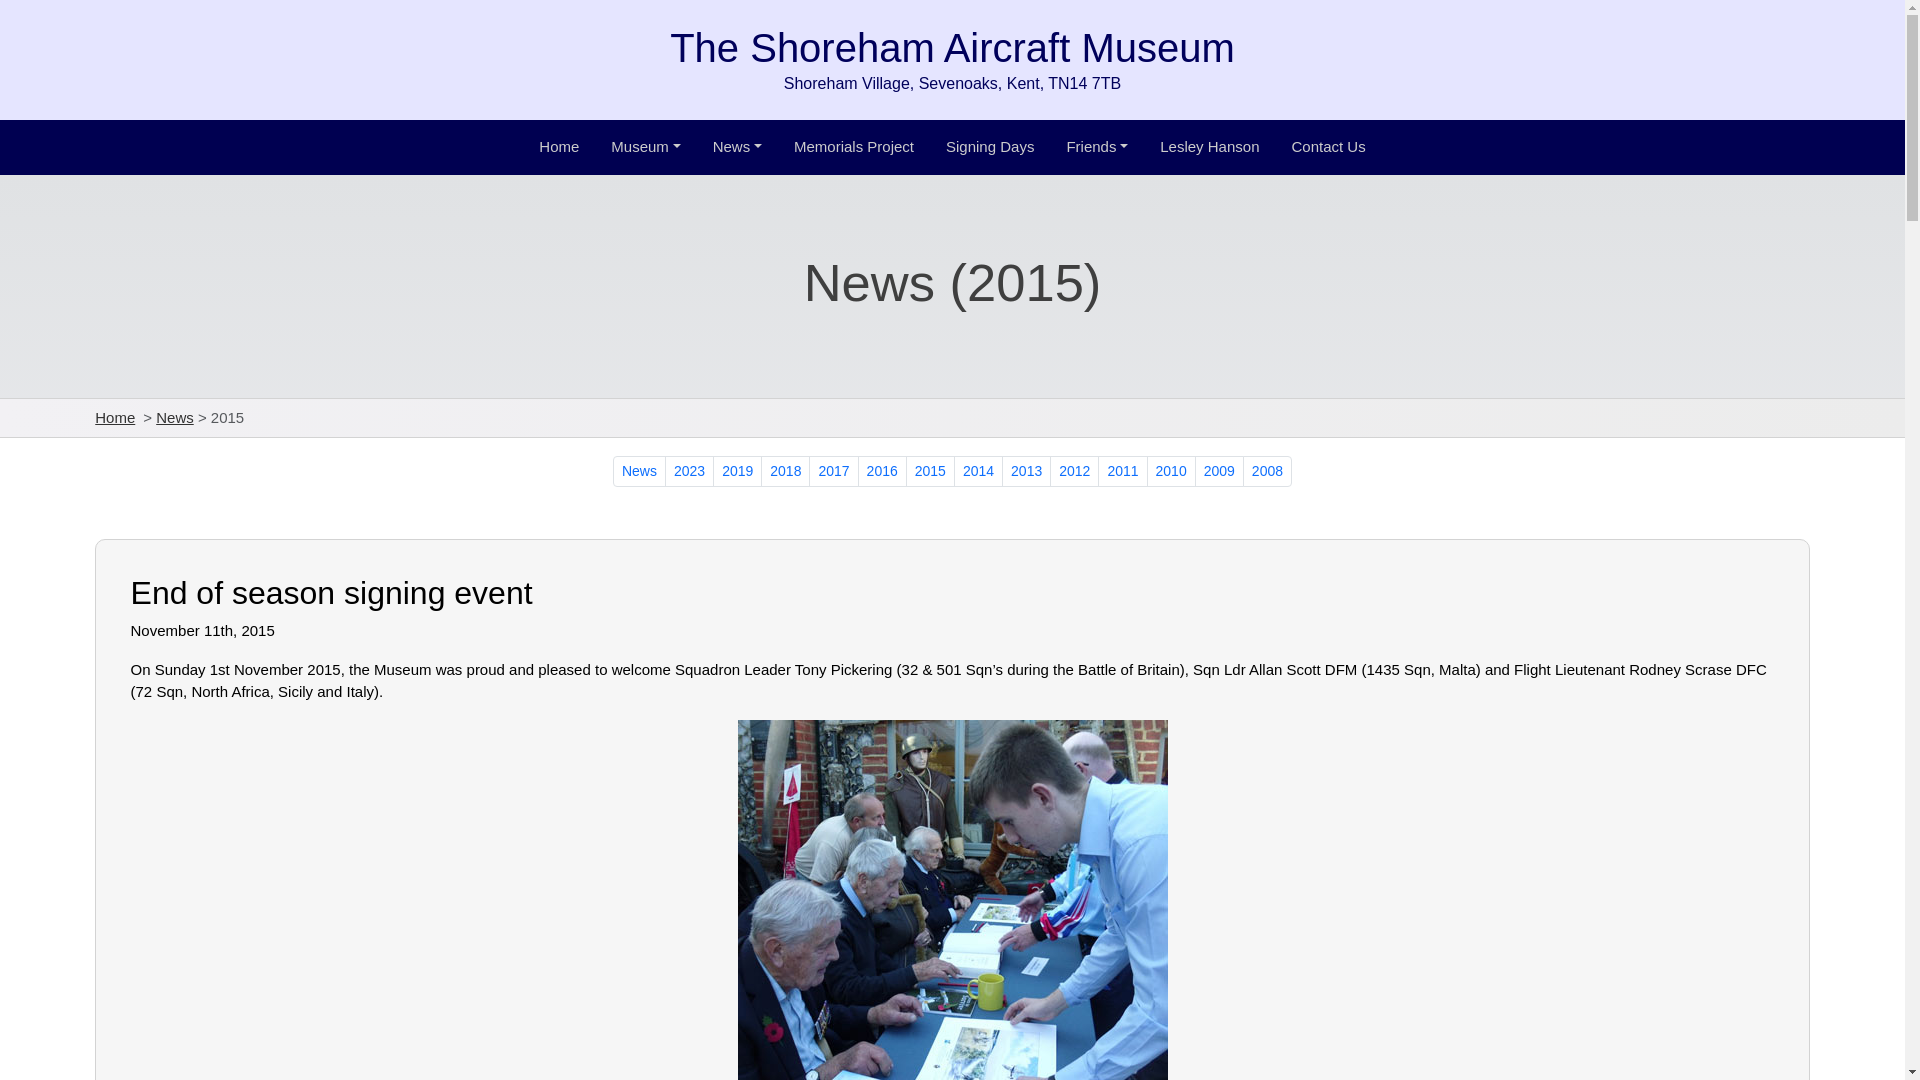  I want to click on Home, so click(114, 417).